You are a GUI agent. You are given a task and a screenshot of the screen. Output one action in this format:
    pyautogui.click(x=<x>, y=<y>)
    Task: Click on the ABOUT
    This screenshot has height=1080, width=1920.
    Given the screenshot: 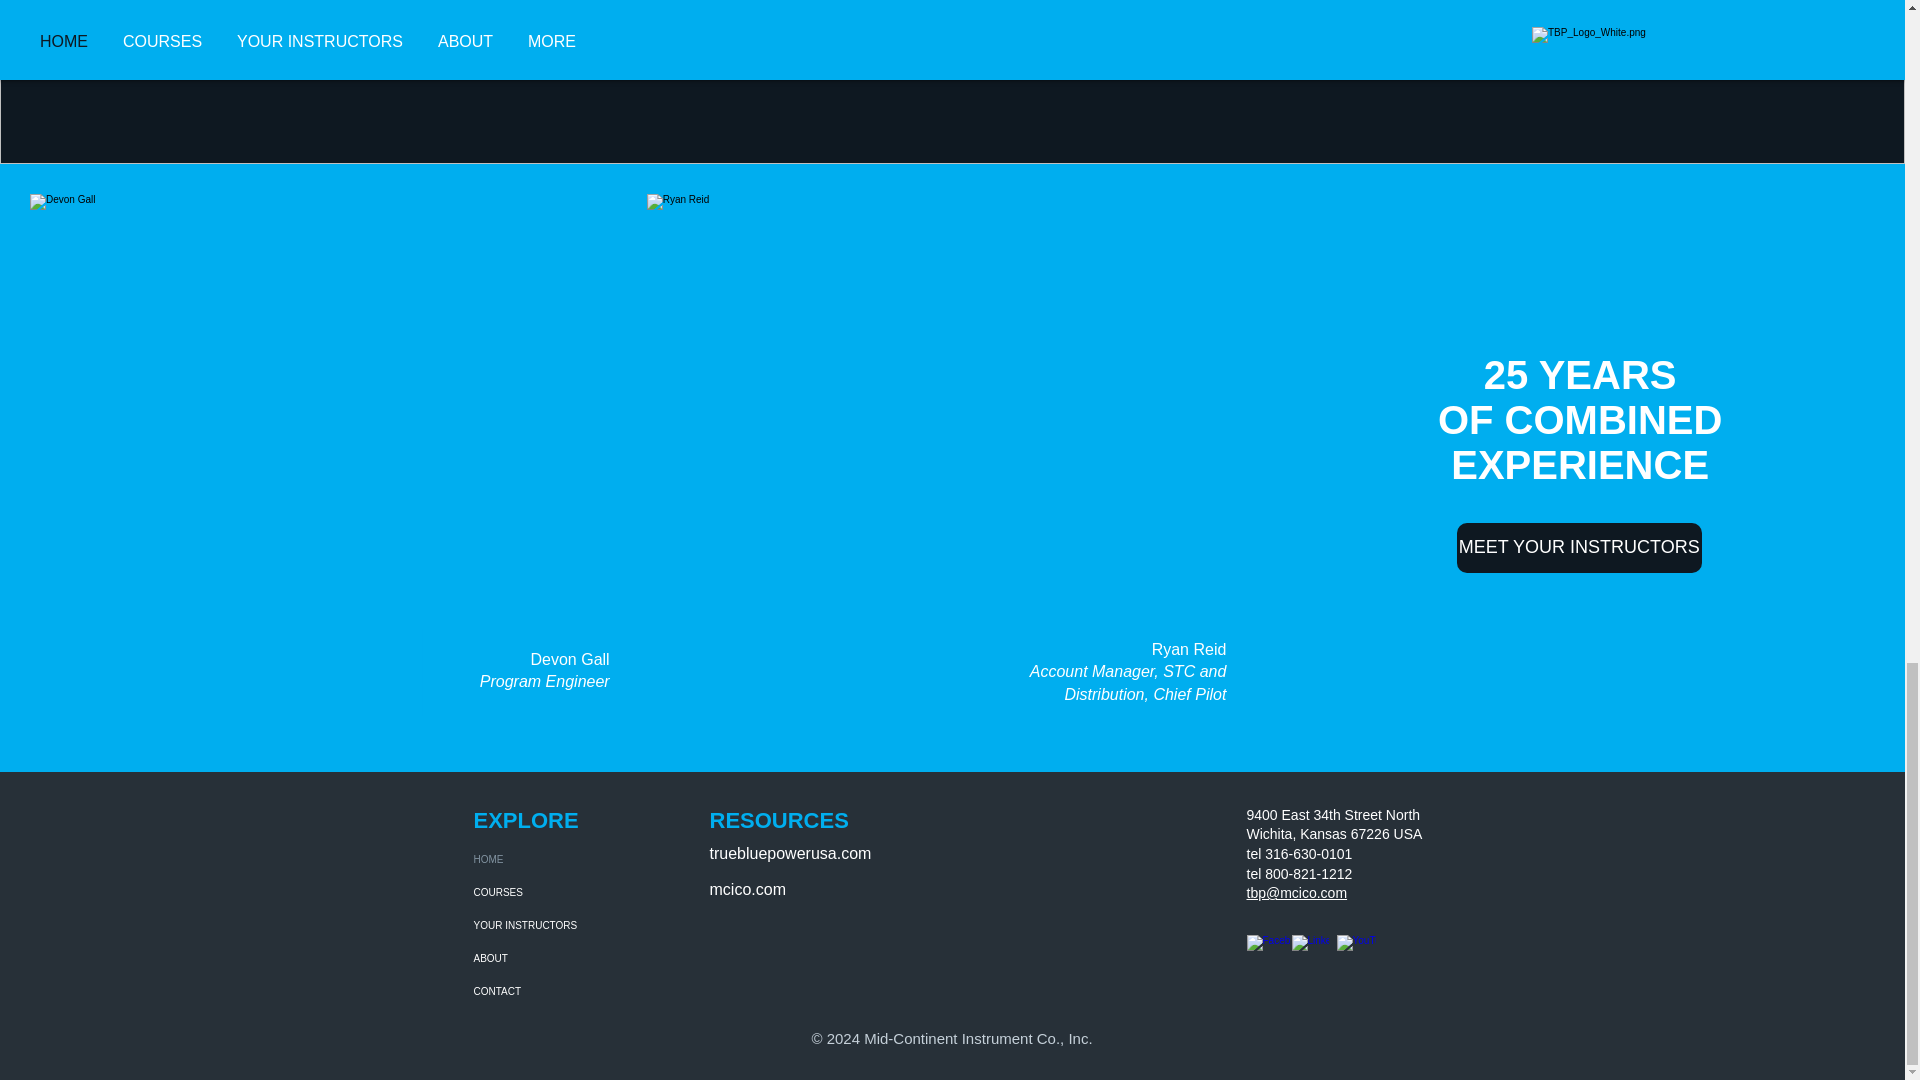 What is the action you would take?
    pyautogui.click(x=562, y=958)
    